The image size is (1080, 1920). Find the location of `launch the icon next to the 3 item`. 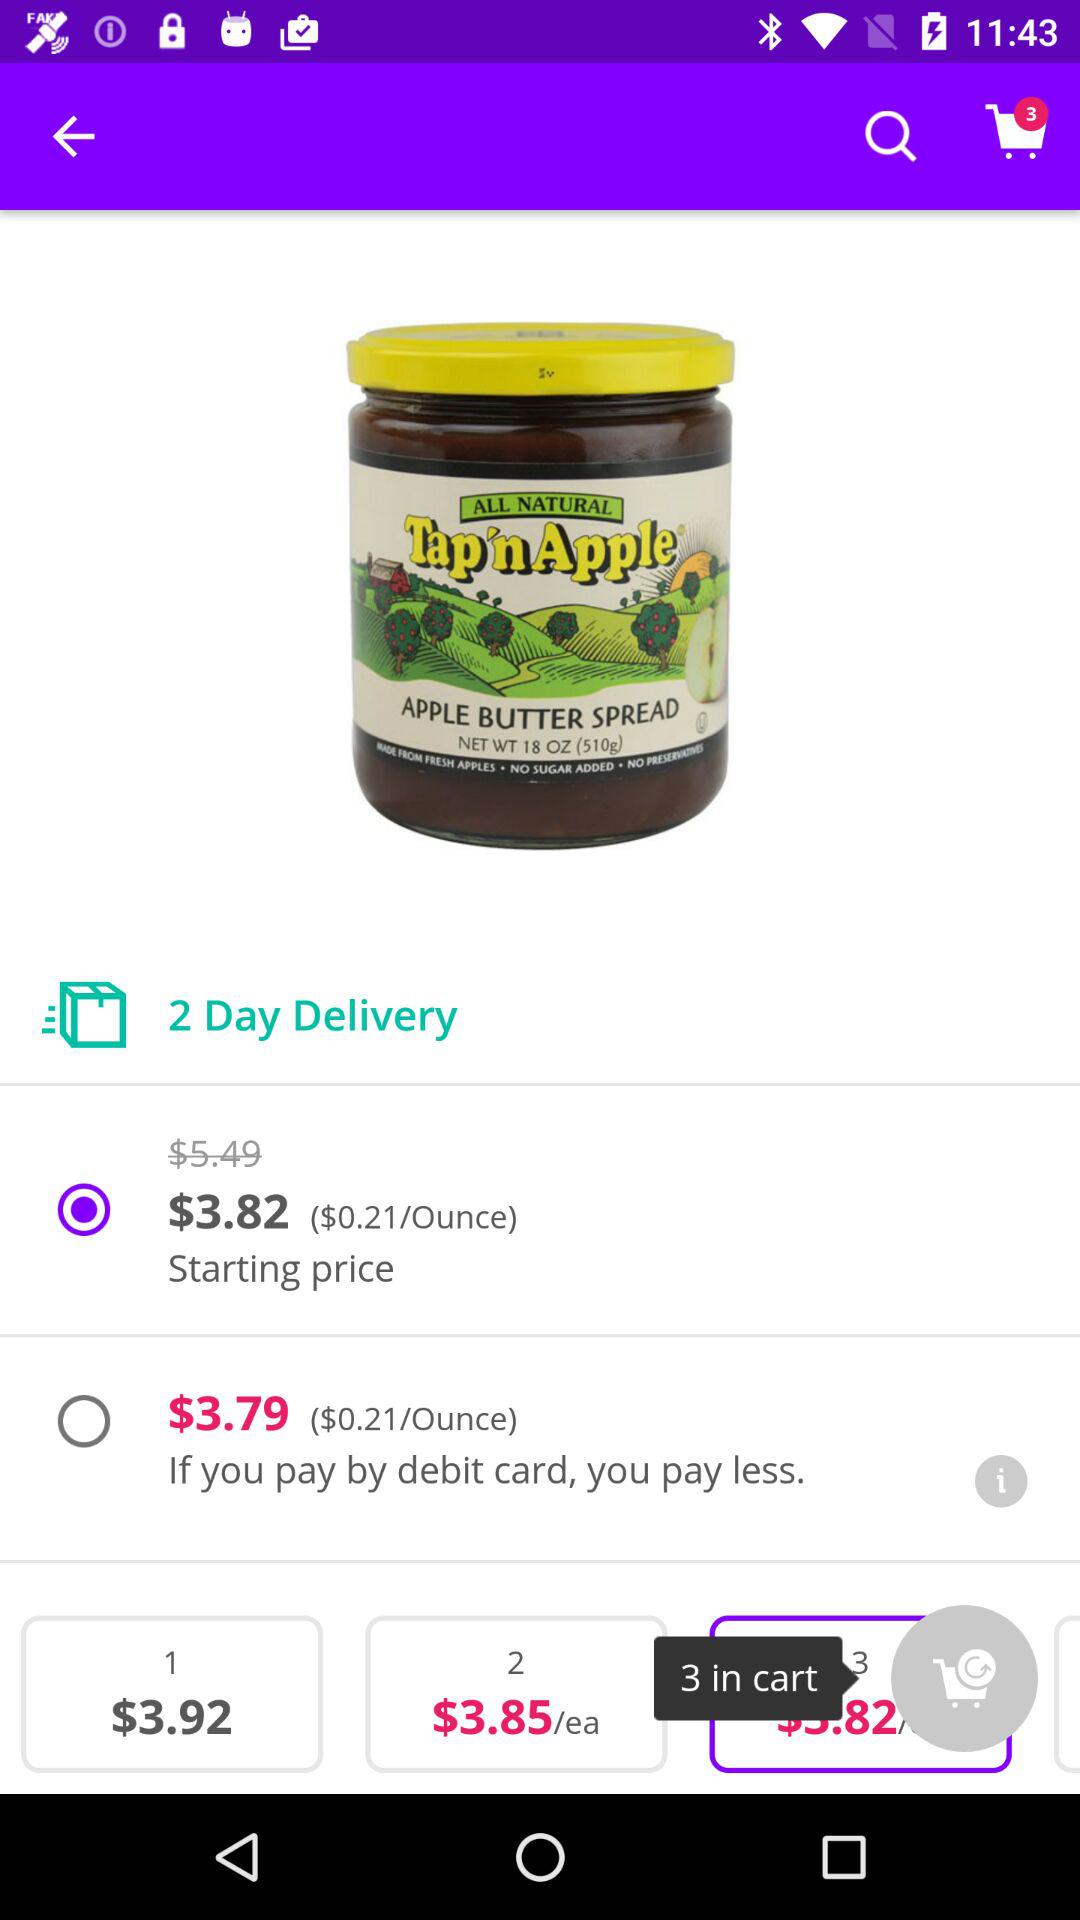

launch the icon next to the 3 item is located at coordinates (964, 1678).